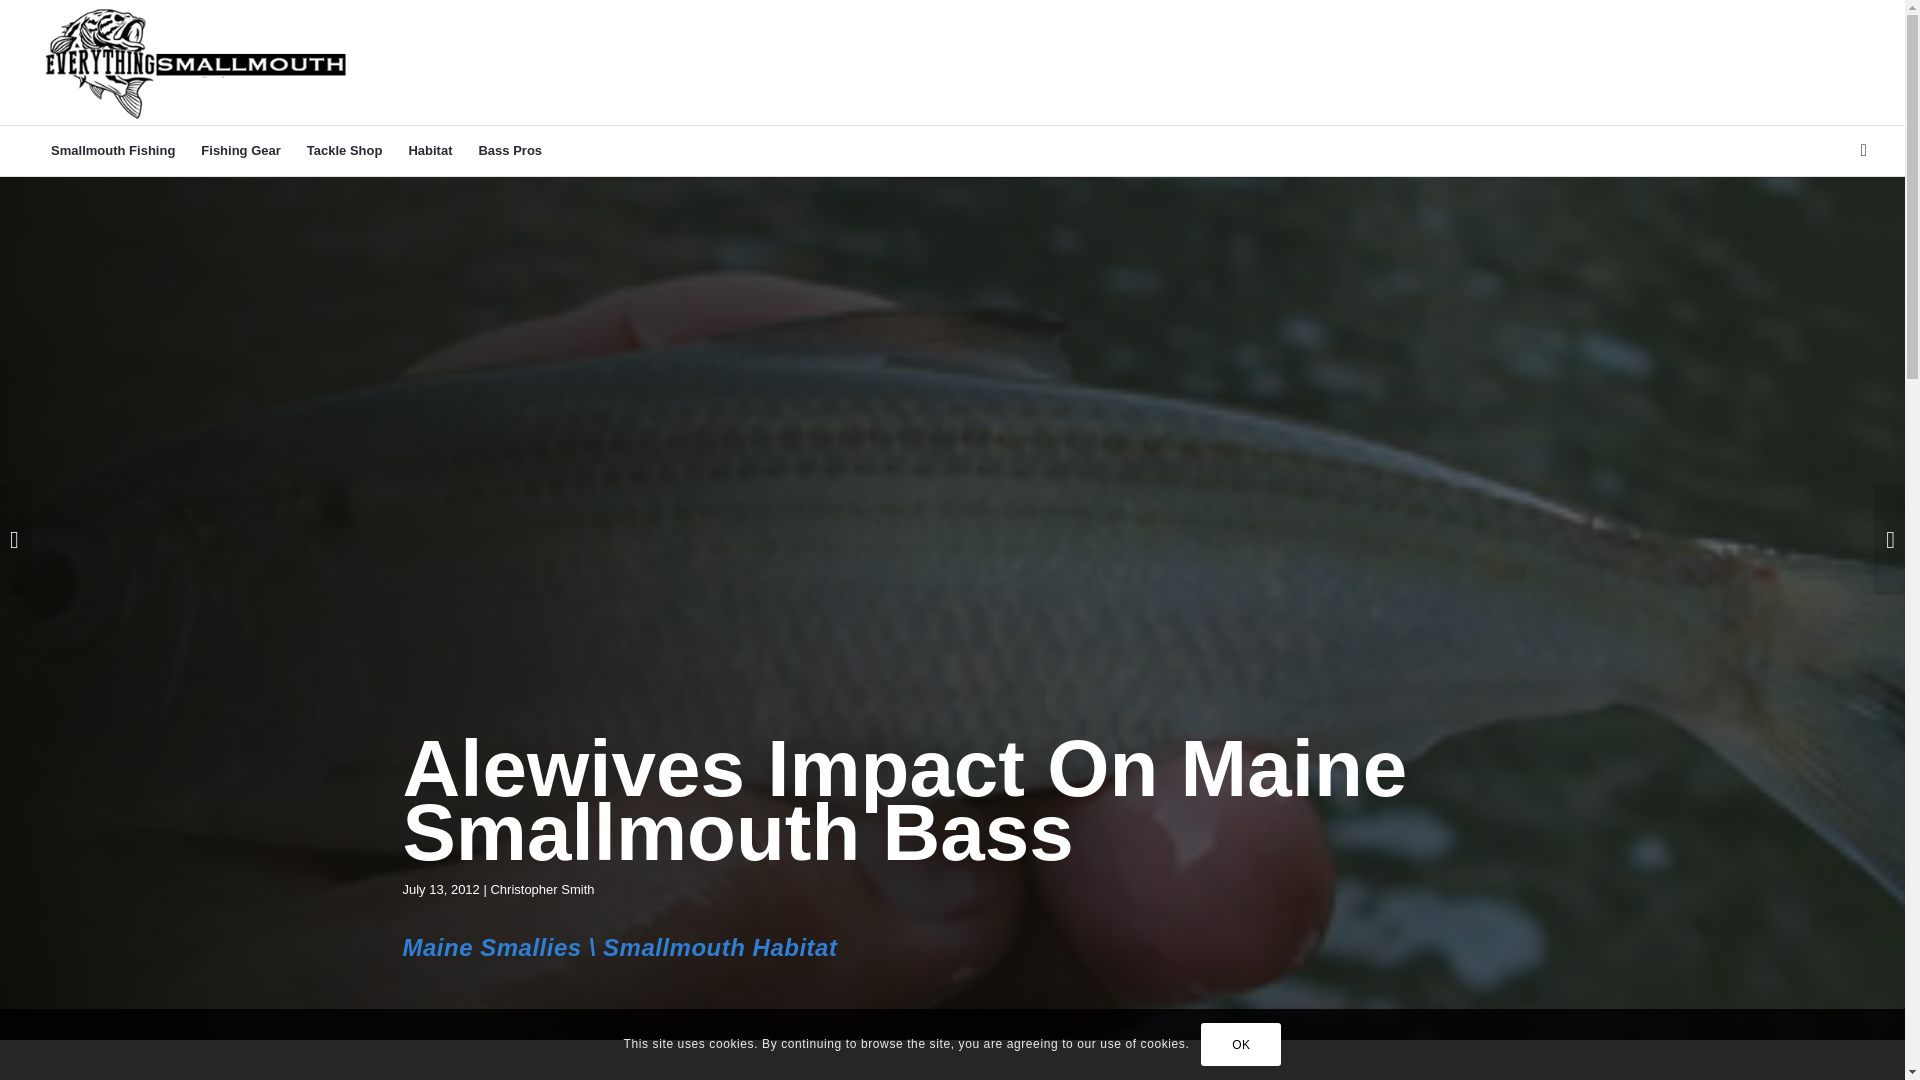  What do you see at coordinates (113, 151) in the screenshot?
I see `Smallmouth Fishing` at bounding box center [113, 151].